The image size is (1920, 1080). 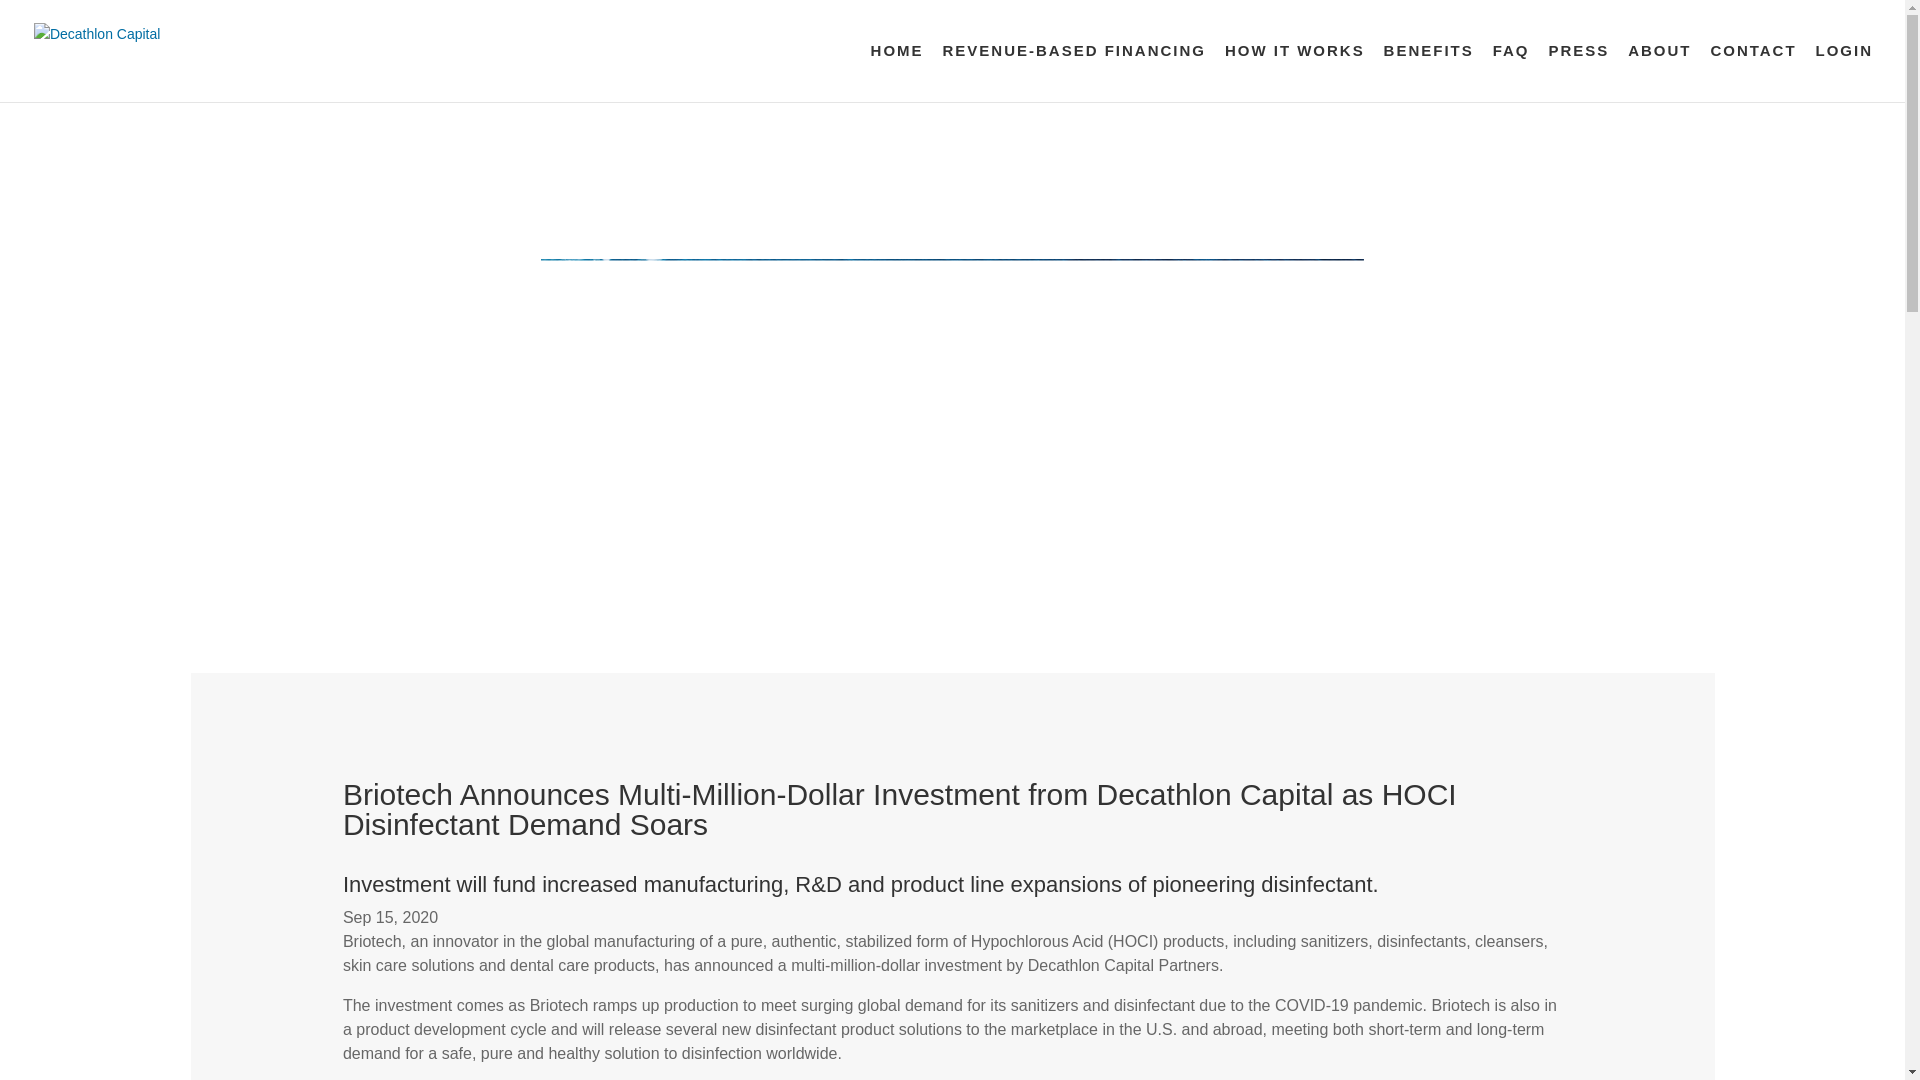 What do you see at coordinates (1294, 72) in the screenshot?
I see `HOW IT WORKS` at bounding box center [1294, 72].